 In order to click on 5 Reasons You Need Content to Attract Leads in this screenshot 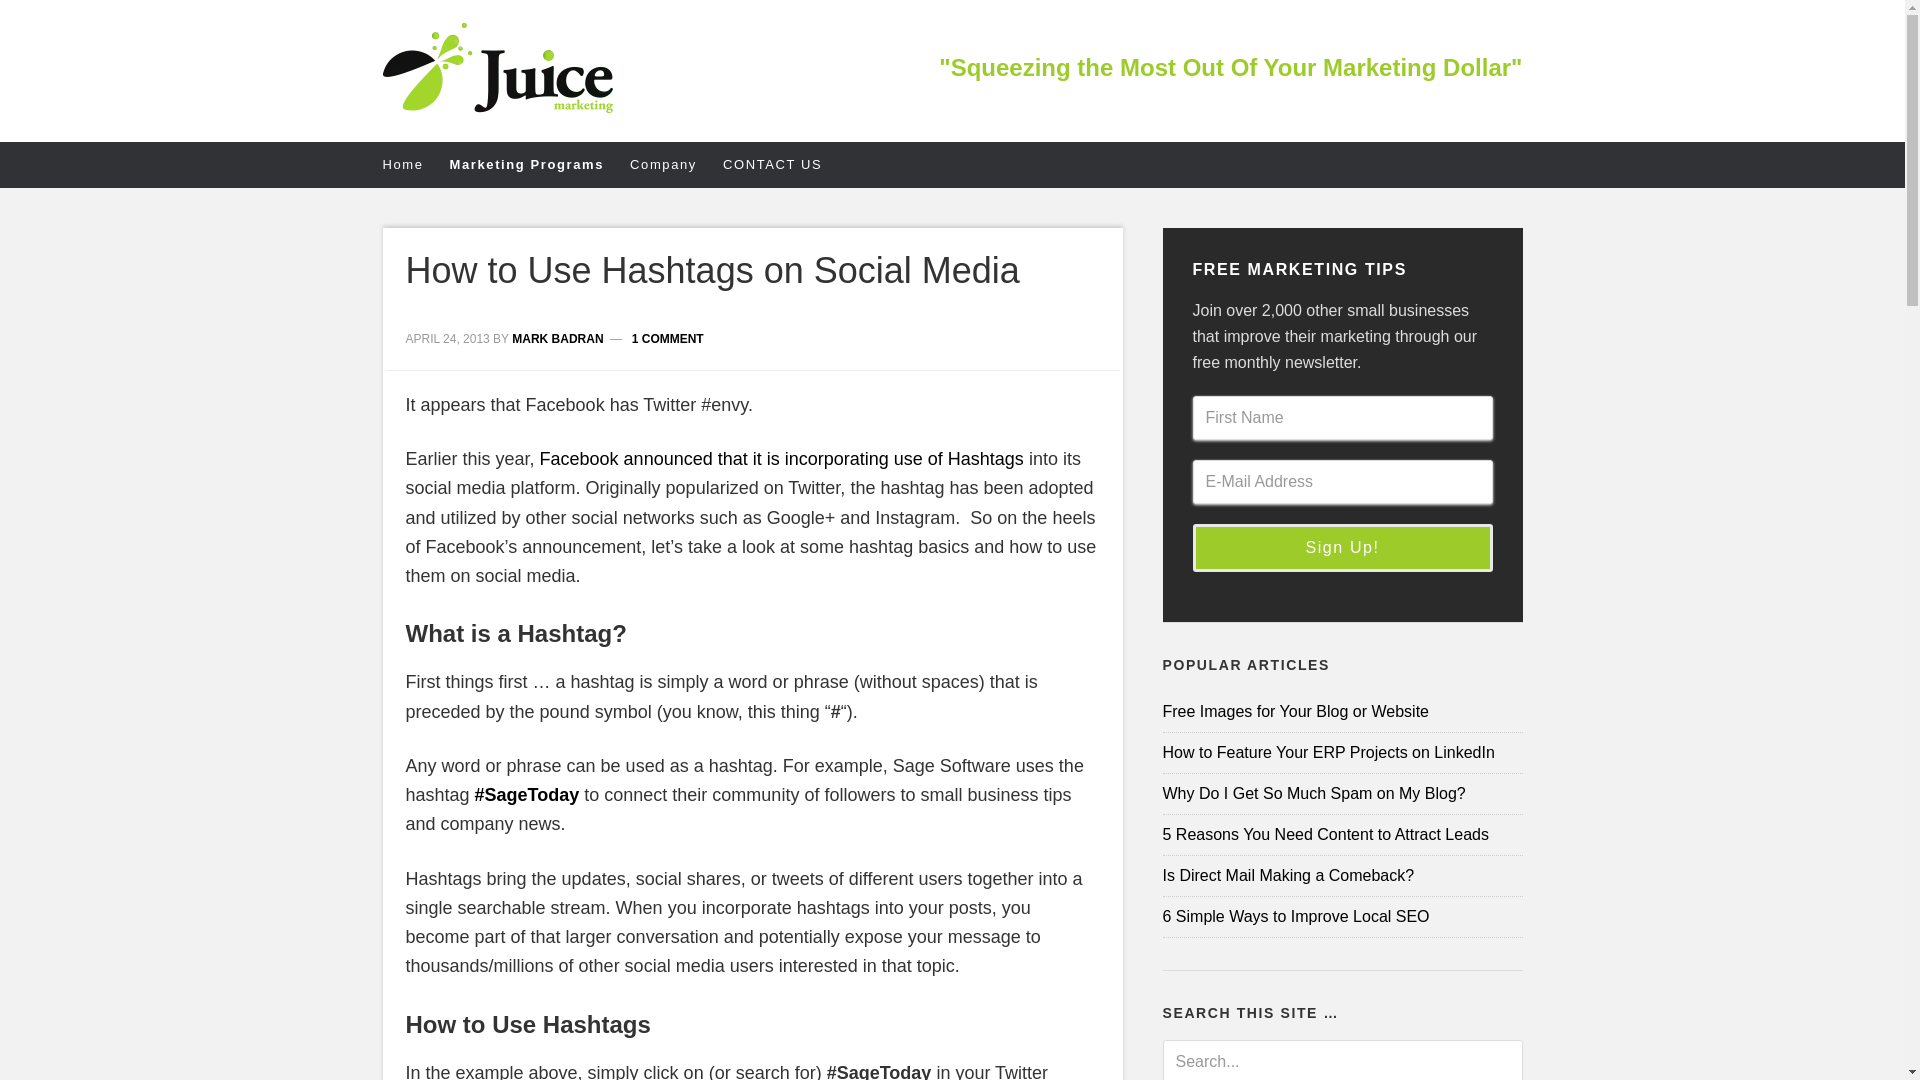, I will do `click(1342, 834)`.